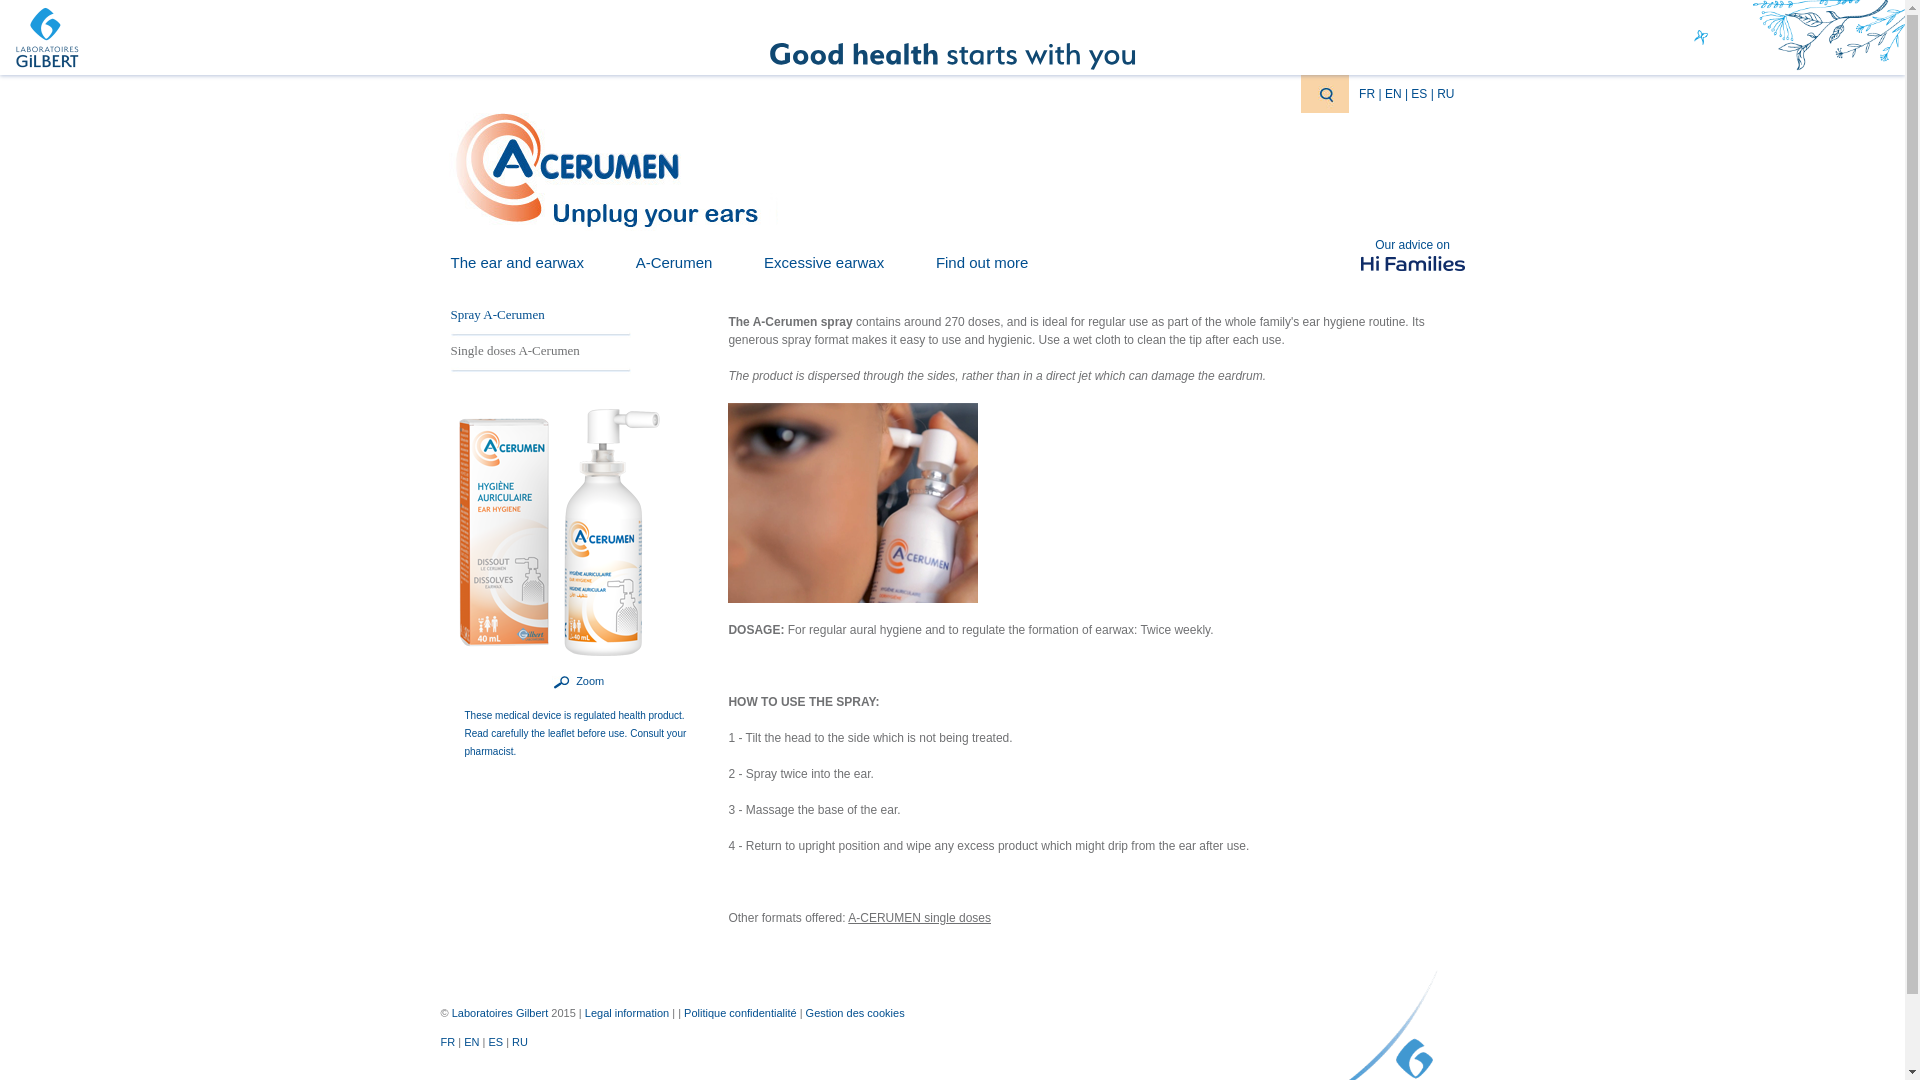 Image resolution: width=1920 pixels, height=1080 pixels. What do you see at coordinates (1368, 94) in the screenshot?
I see `FR` at bounding box center [1368, 94].